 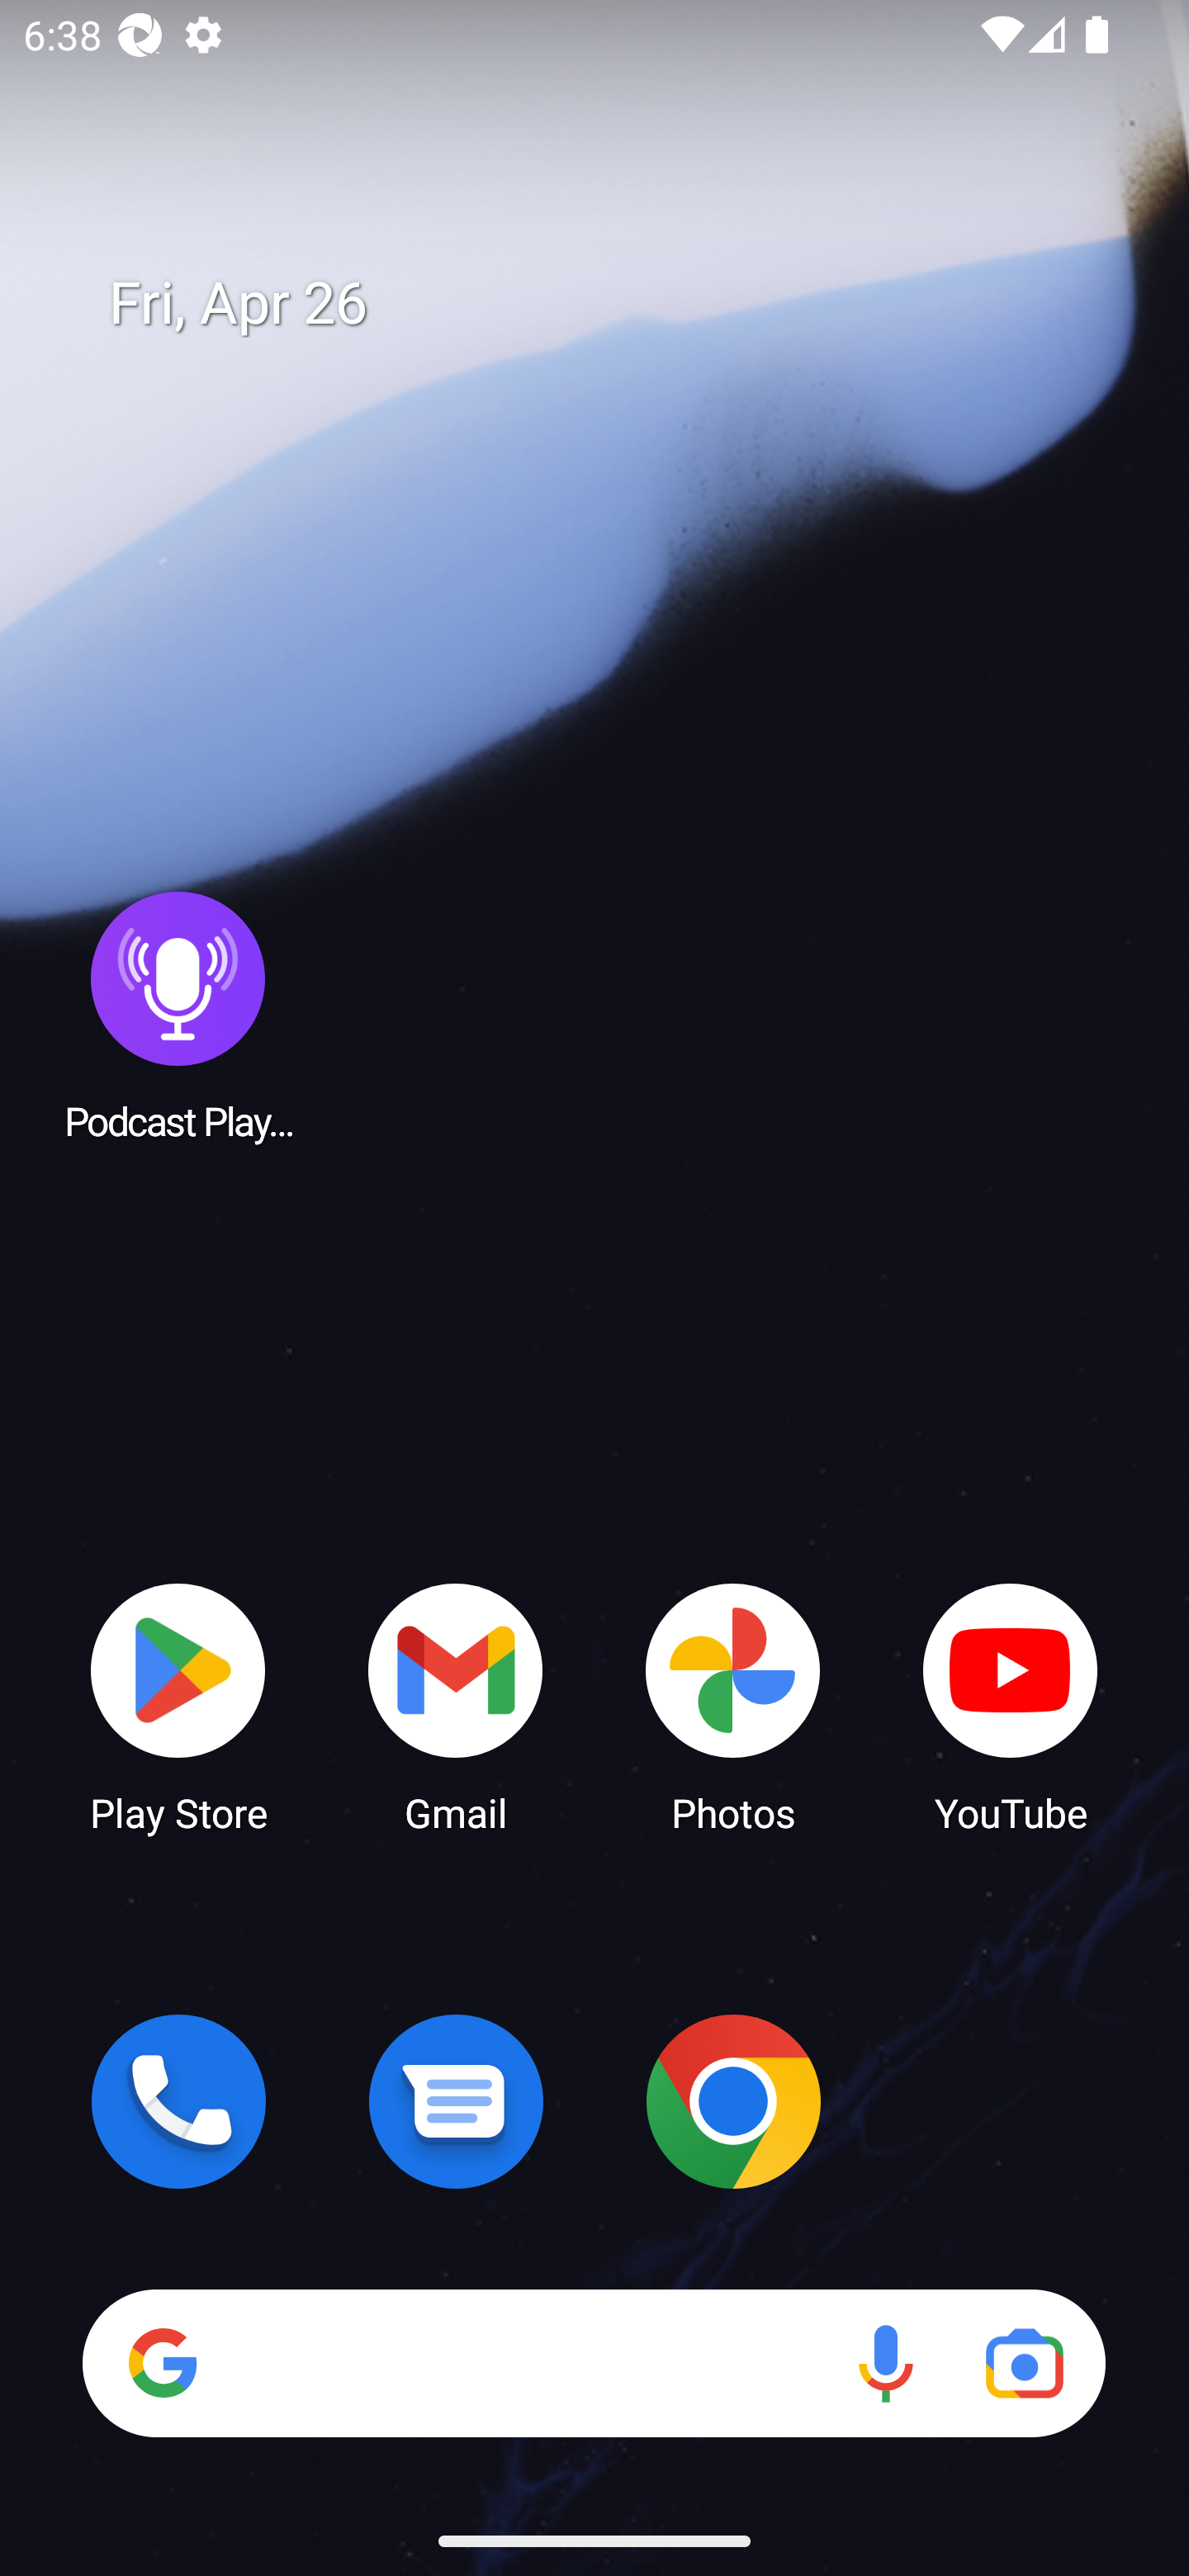 What do you see at coordinates (1024, 2363) in the screenshot?
I see `Google Lens` at bounding box center [1024, 2363].